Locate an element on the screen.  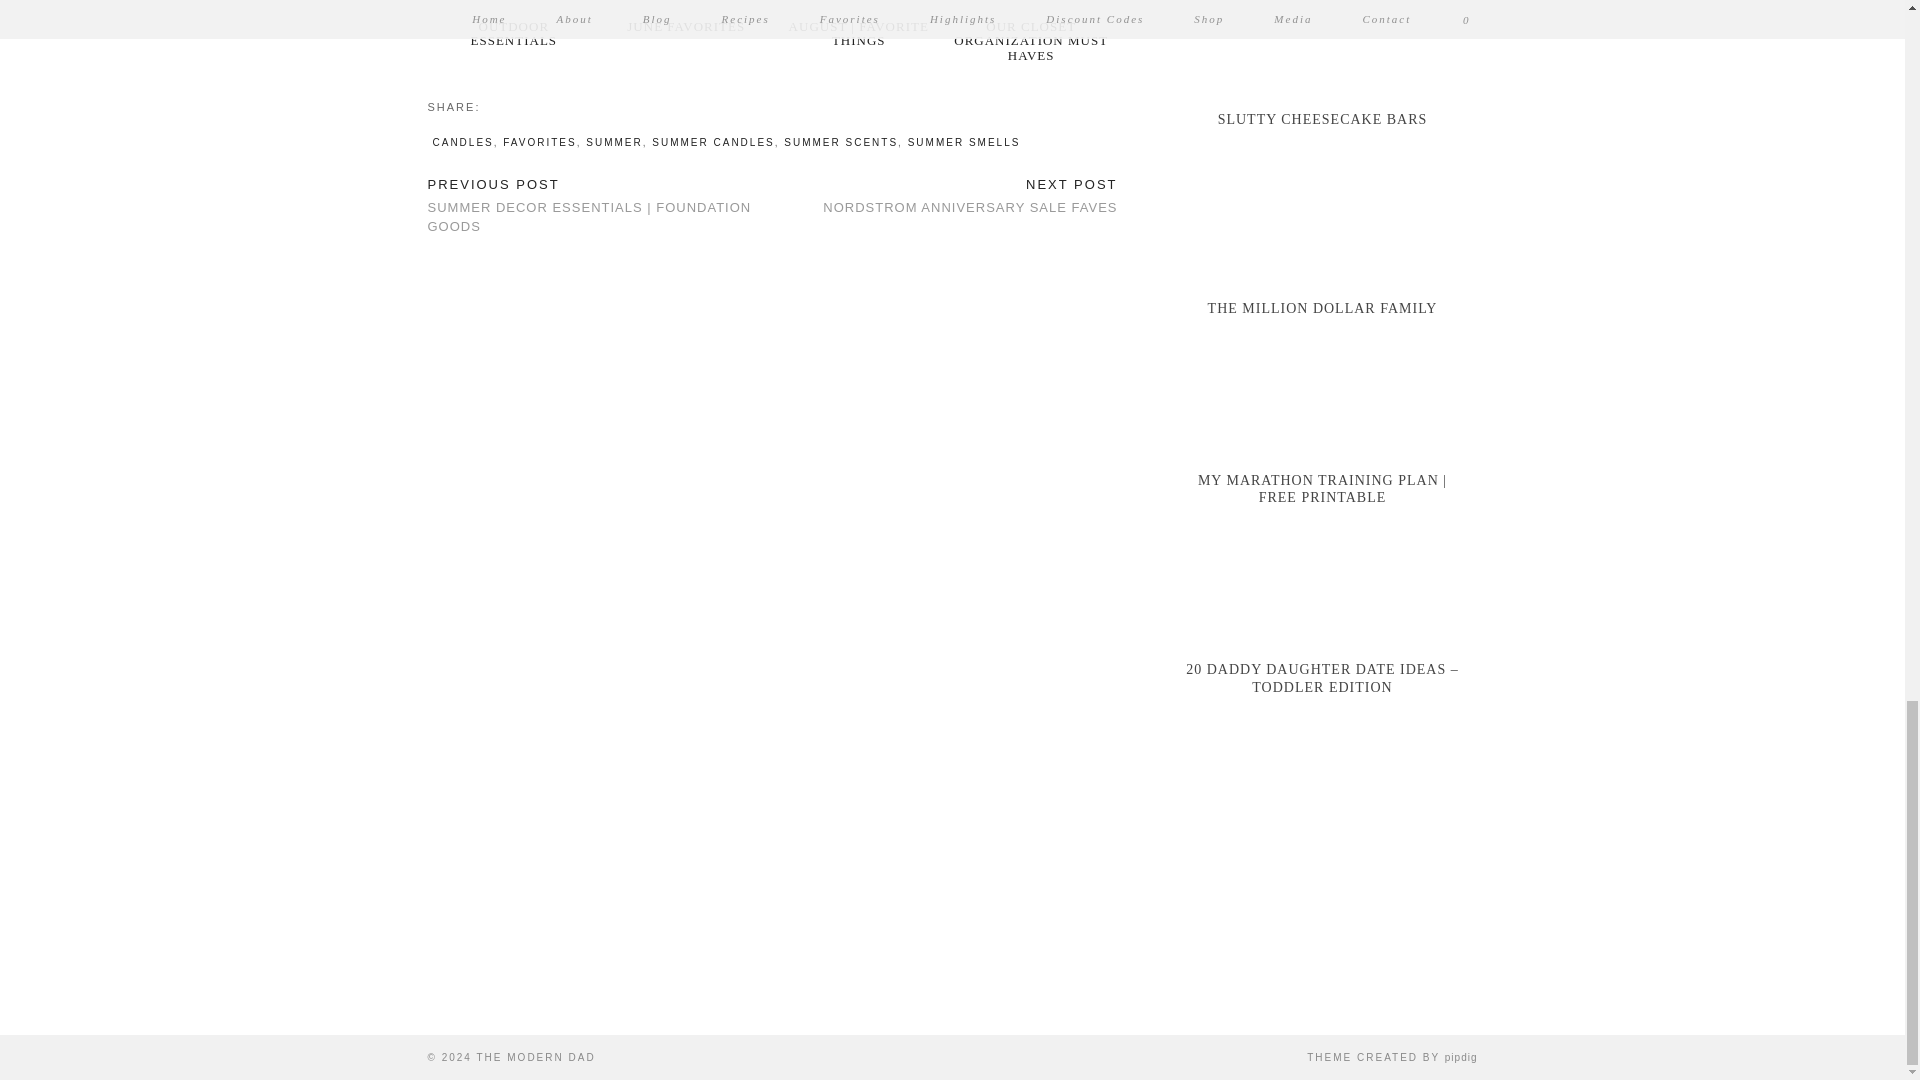
Our Closet Organization Must Haves is located at coordinates (1030, 40).